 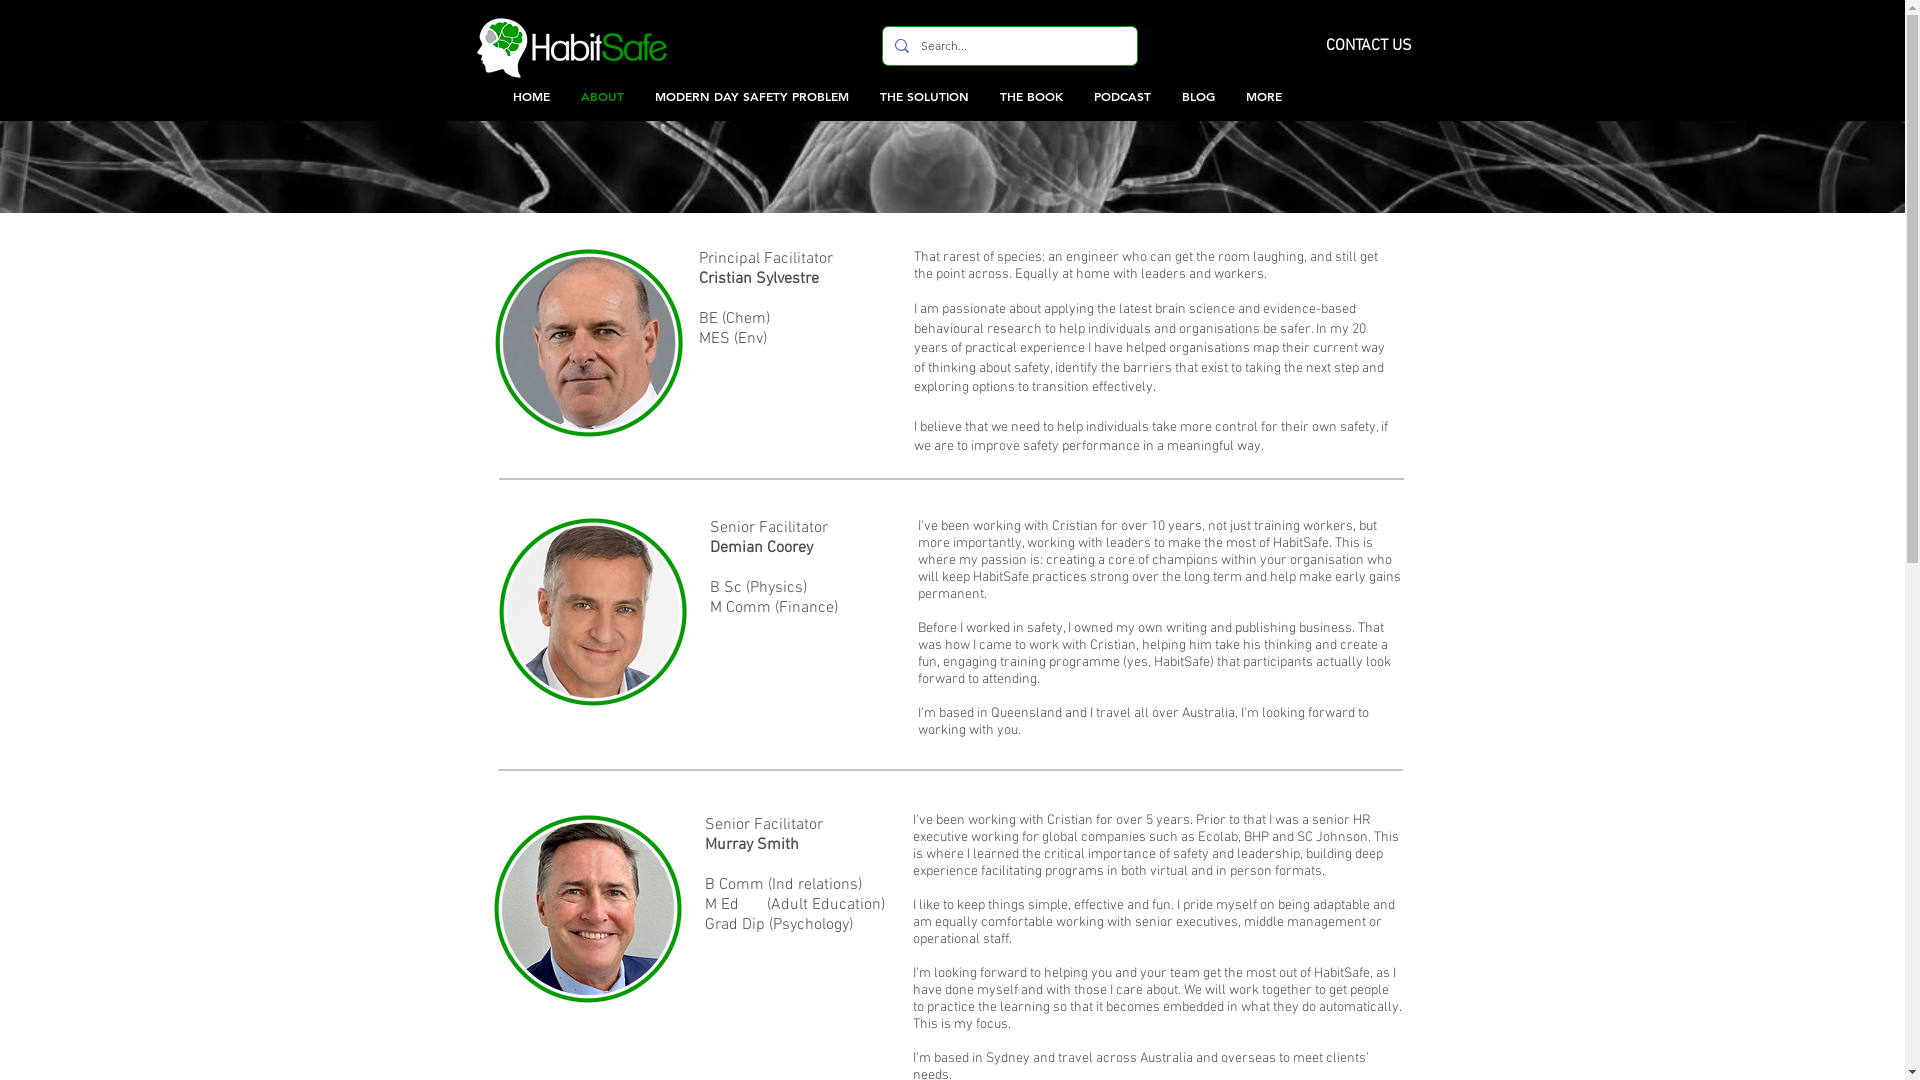 What do you see at coordinates (588, 343) in the screenshot?
I see `HS_Site_Profile_Img_-01.png` at bounding box center [588, 343].